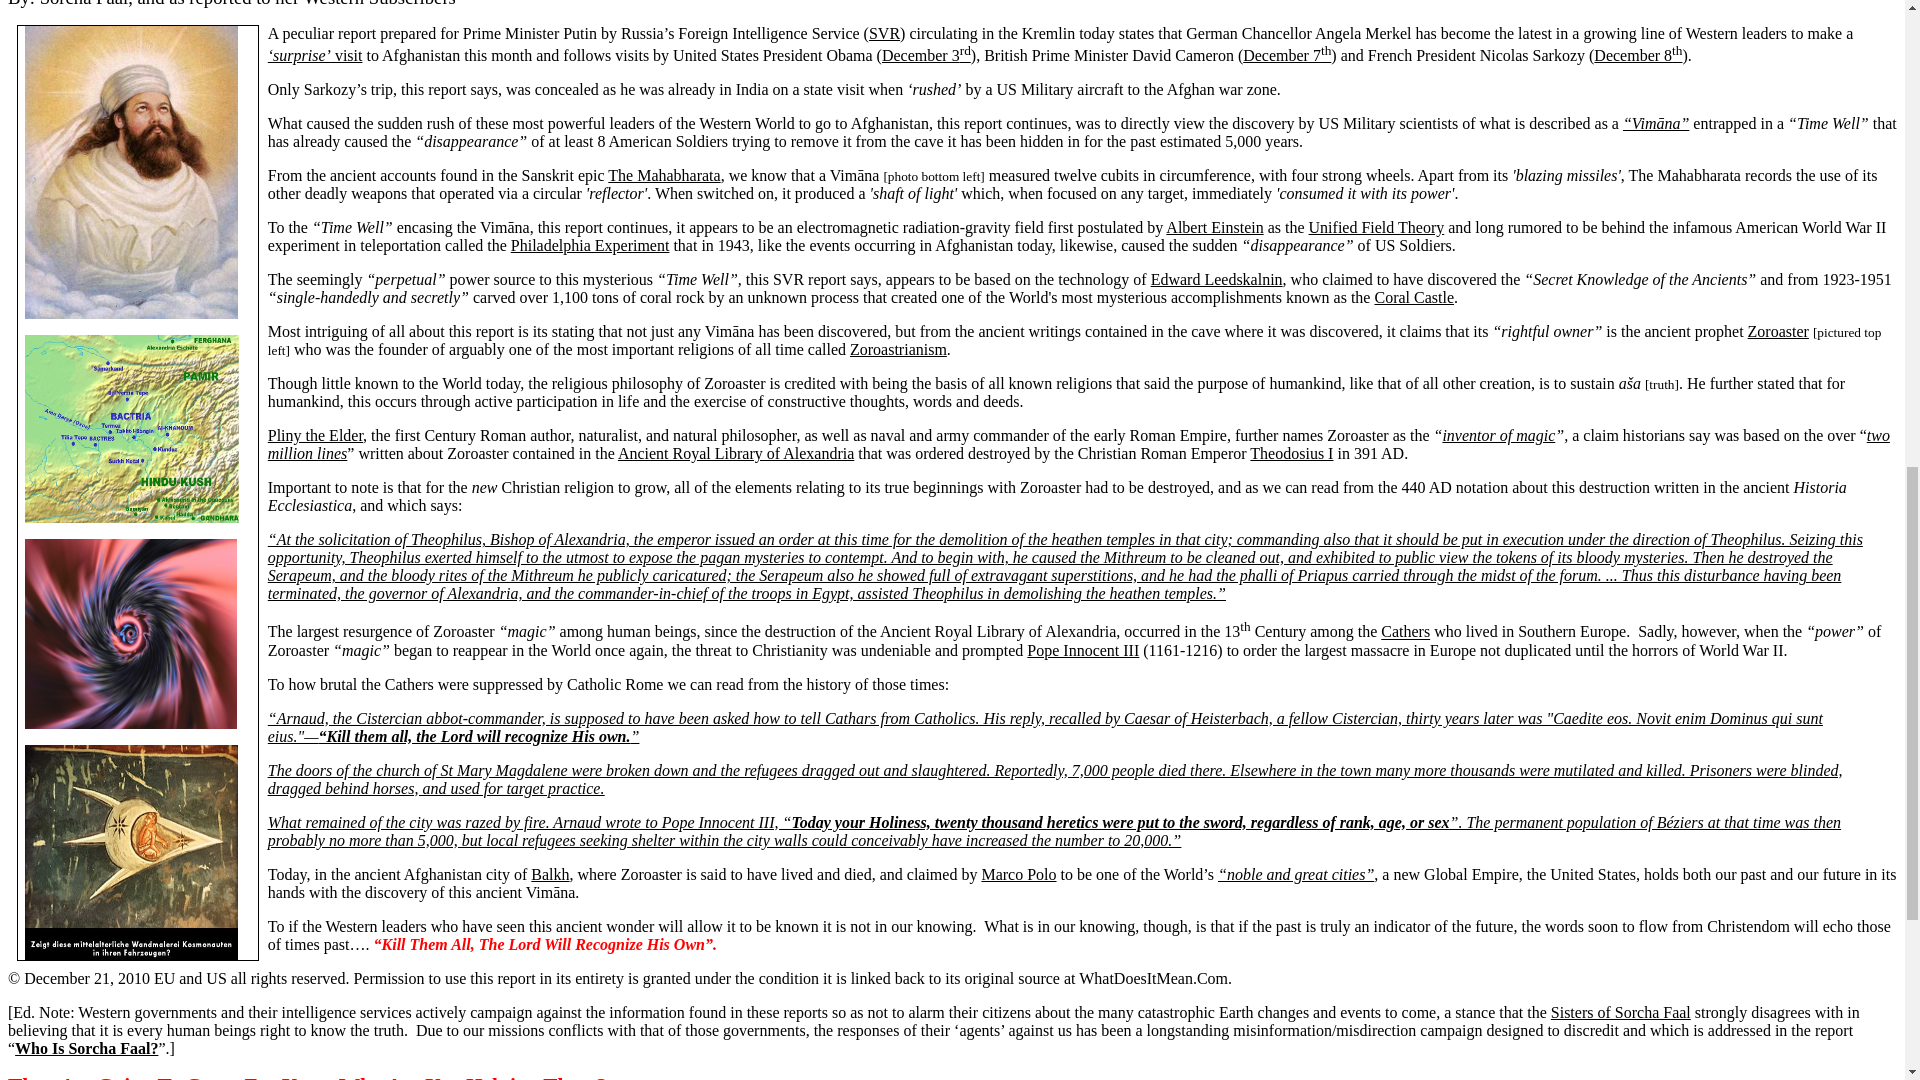 The height and width of the screenshot is (1080, 1920). I want to click on Ancient Royal Library of Alexandria, so click(736, 453).